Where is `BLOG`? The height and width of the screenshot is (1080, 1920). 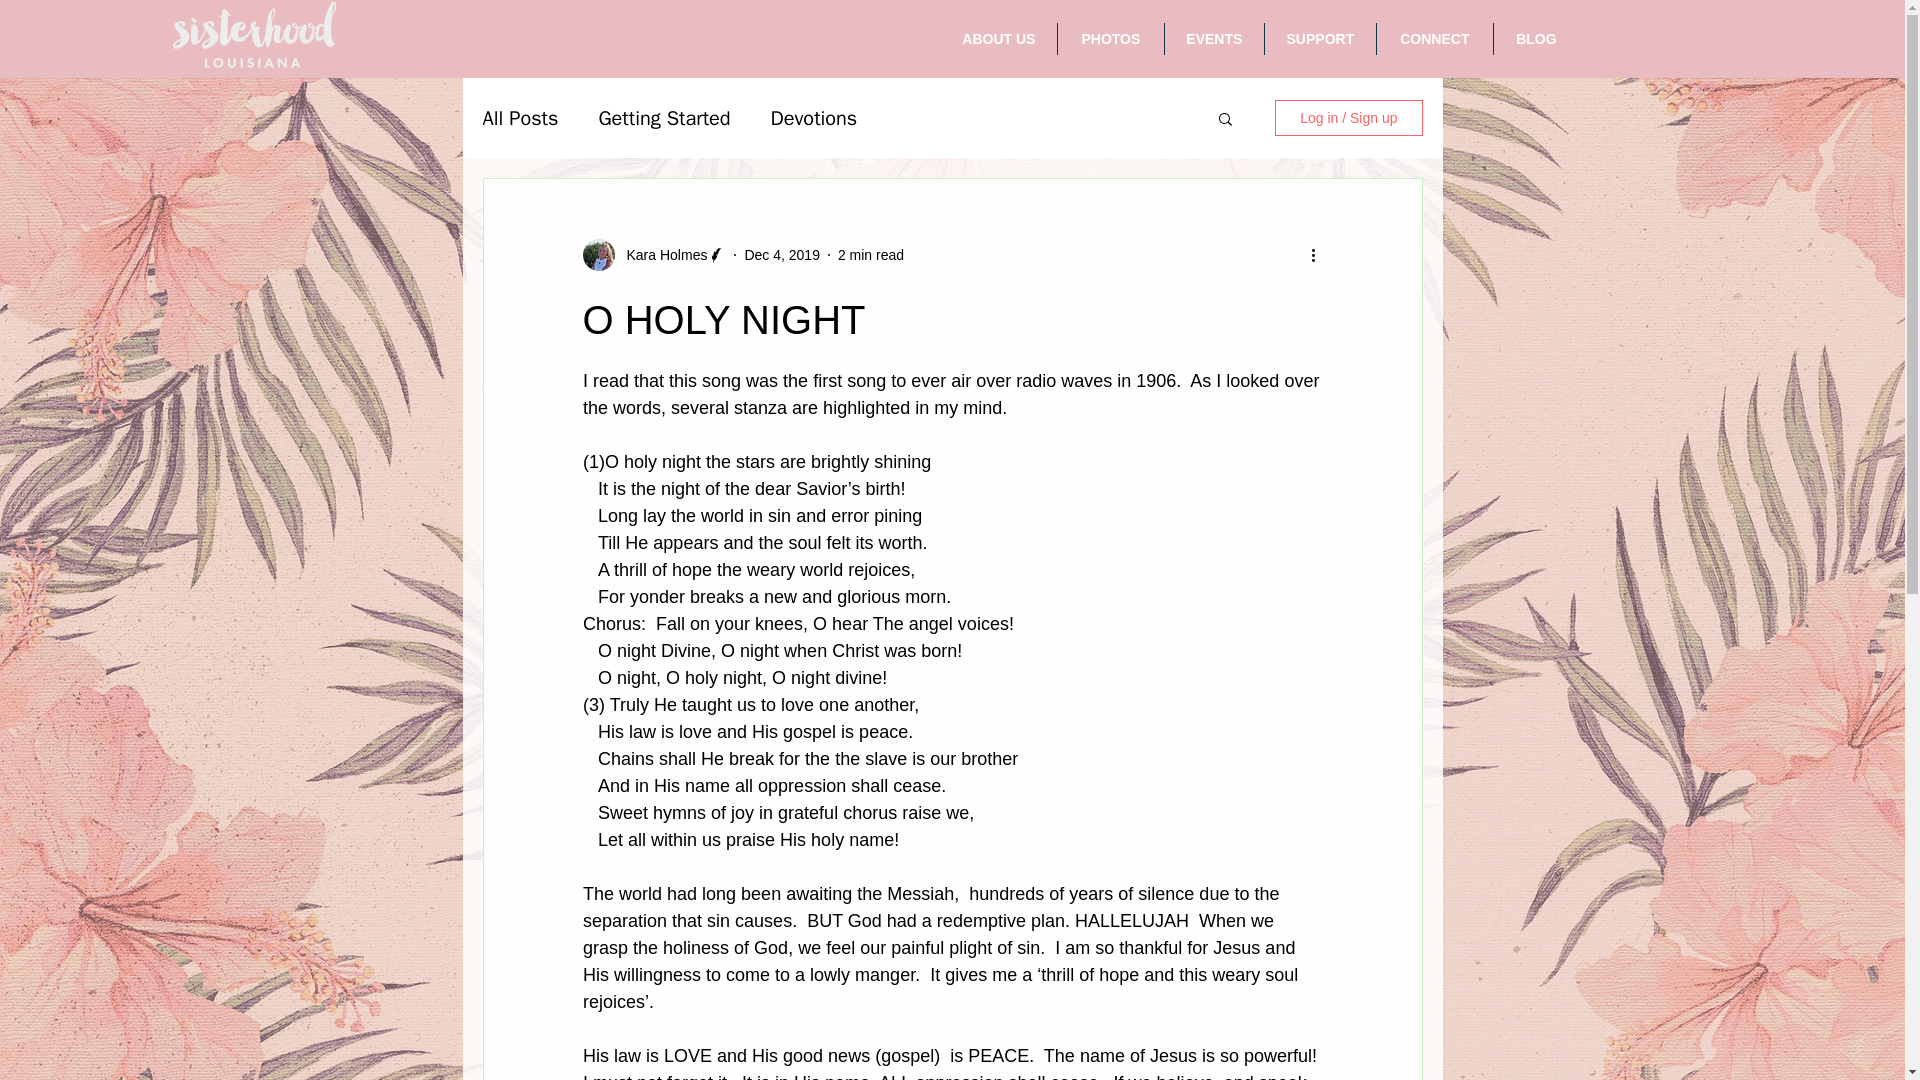
BLOG is located at coordinates (1536, 38).